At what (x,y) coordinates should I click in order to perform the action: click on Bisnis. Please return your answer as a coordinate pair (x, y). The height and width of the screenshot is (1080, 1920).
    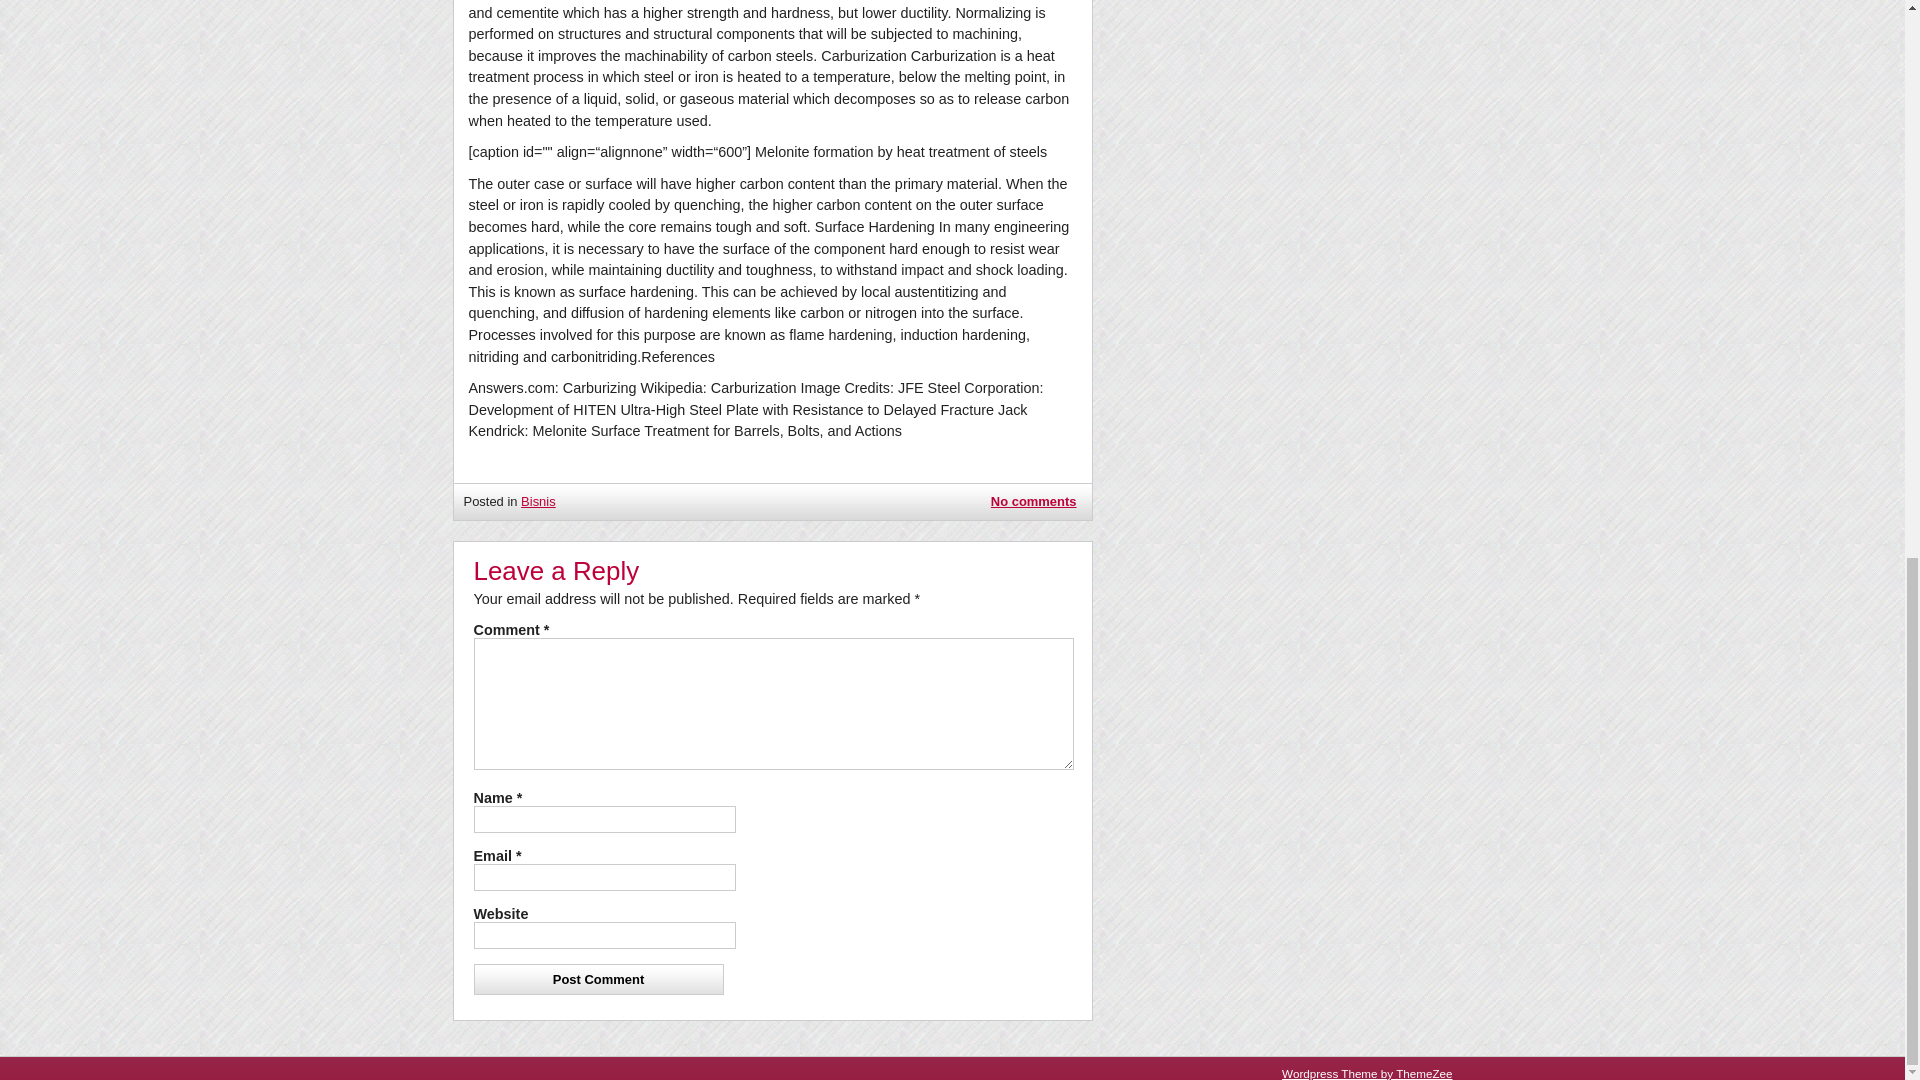
    Looking at the image, I should click on (538, 500).